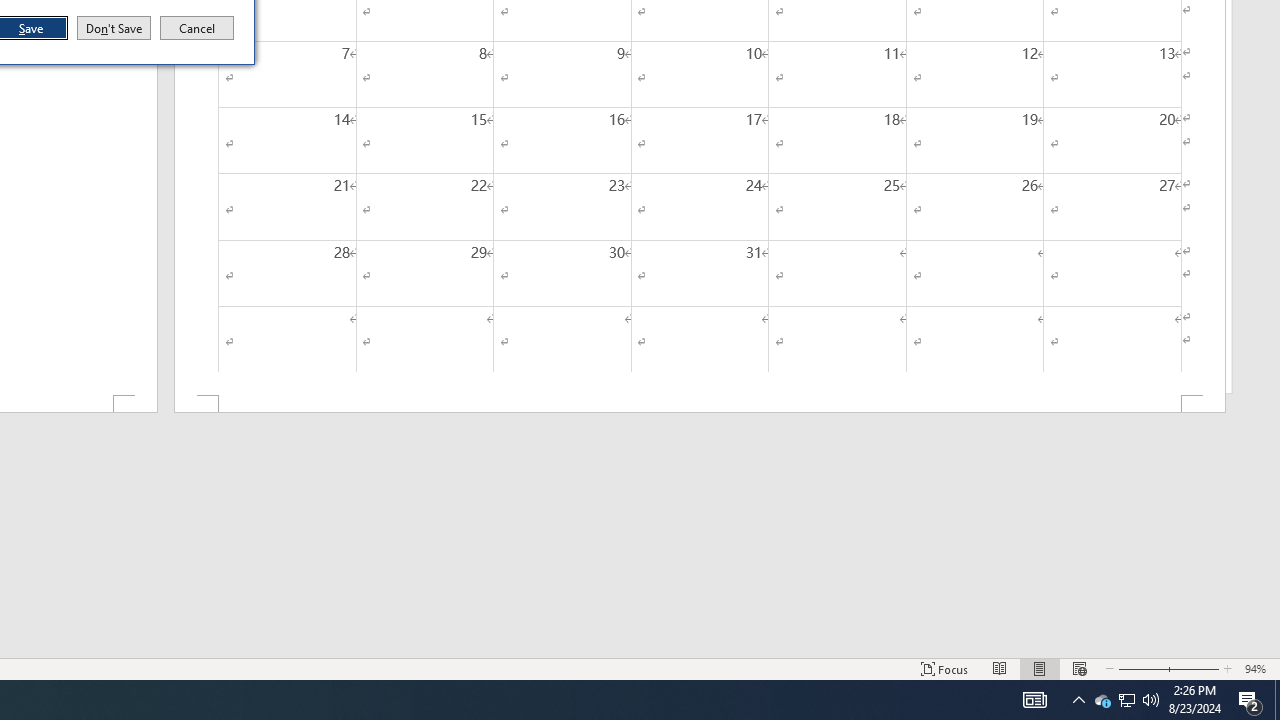  What do you see at coordinates (1126, 700) in the screenshot?
I see `Show desktop` at bounding box center [1126, 700].